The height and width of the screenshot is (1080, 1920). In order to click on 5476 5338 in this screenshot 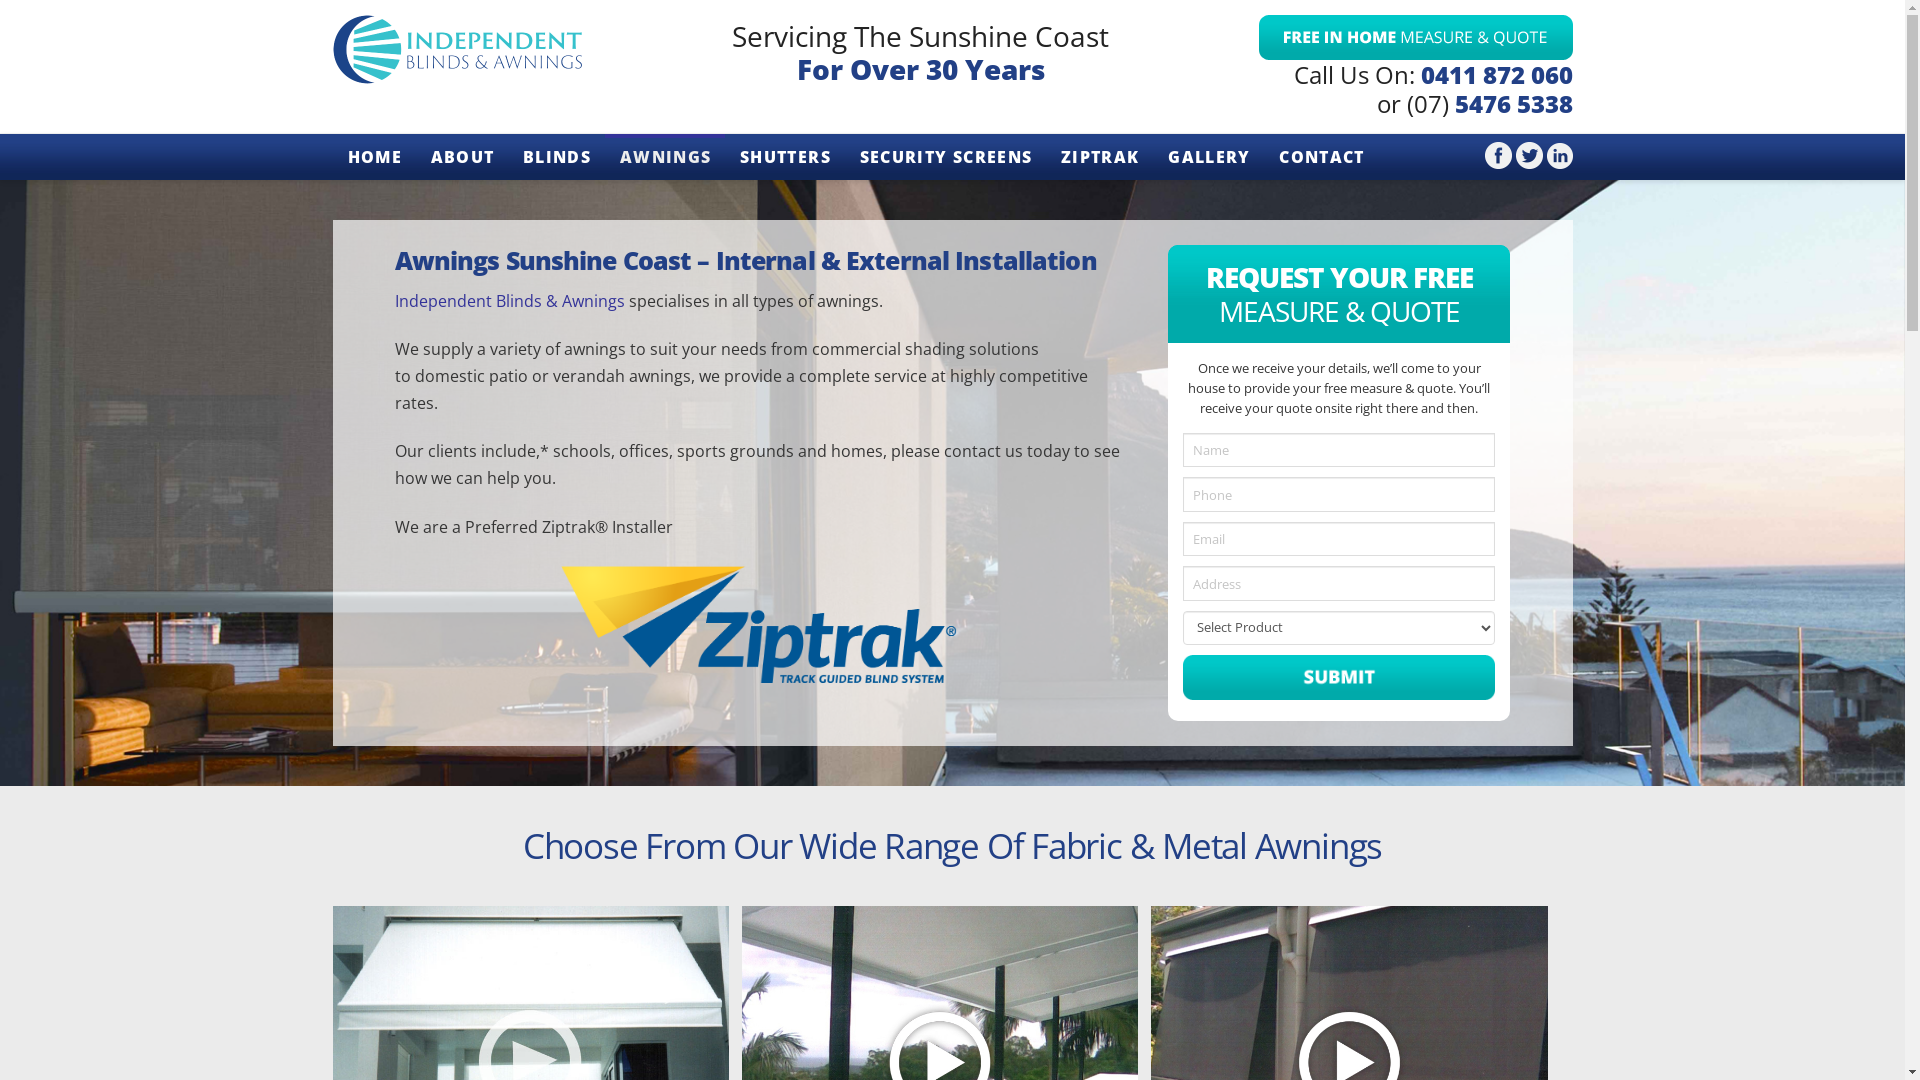, I will do `click(1513, 104)`.